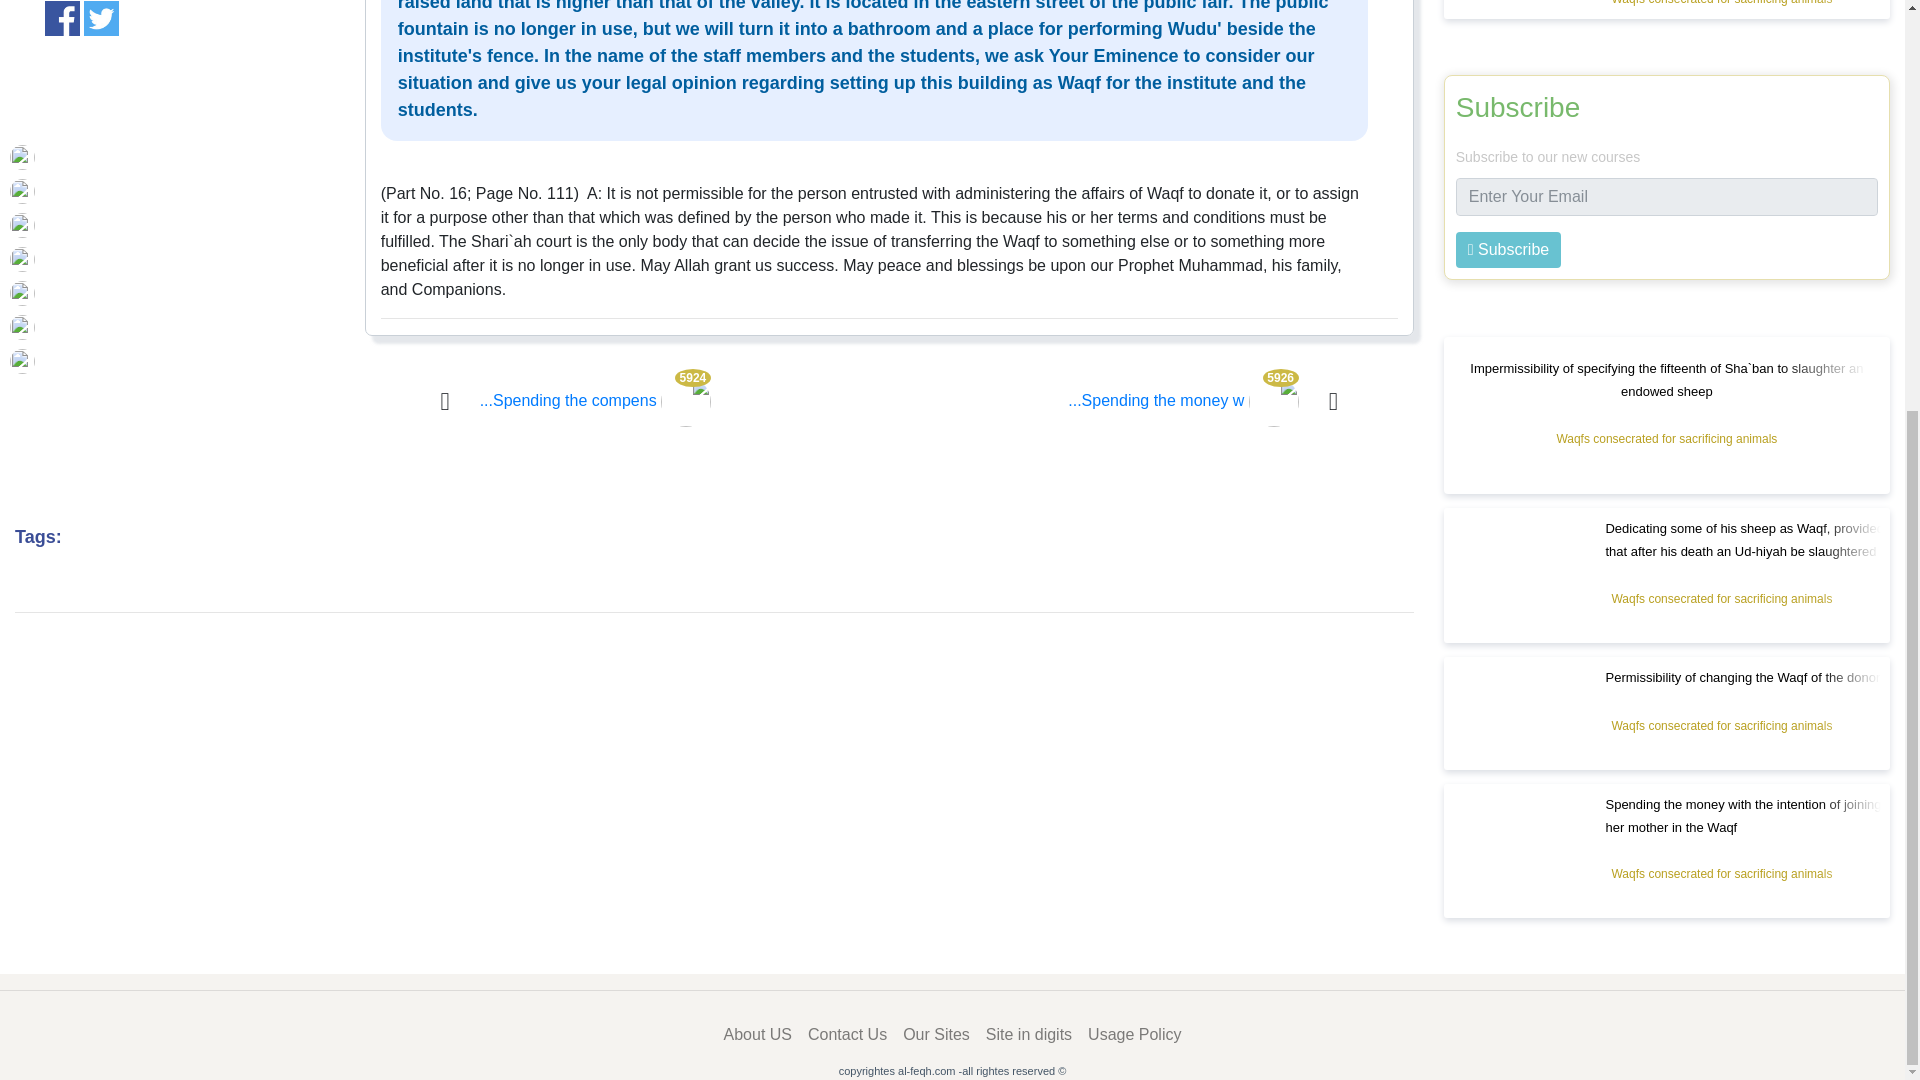 Image resolution: width=1920 pixels, height=1080 pixels. Describe the element at coordinates (1721, 4) in the screenshot. I see `Waqfs consecrated for sacrificing animals` at that location.